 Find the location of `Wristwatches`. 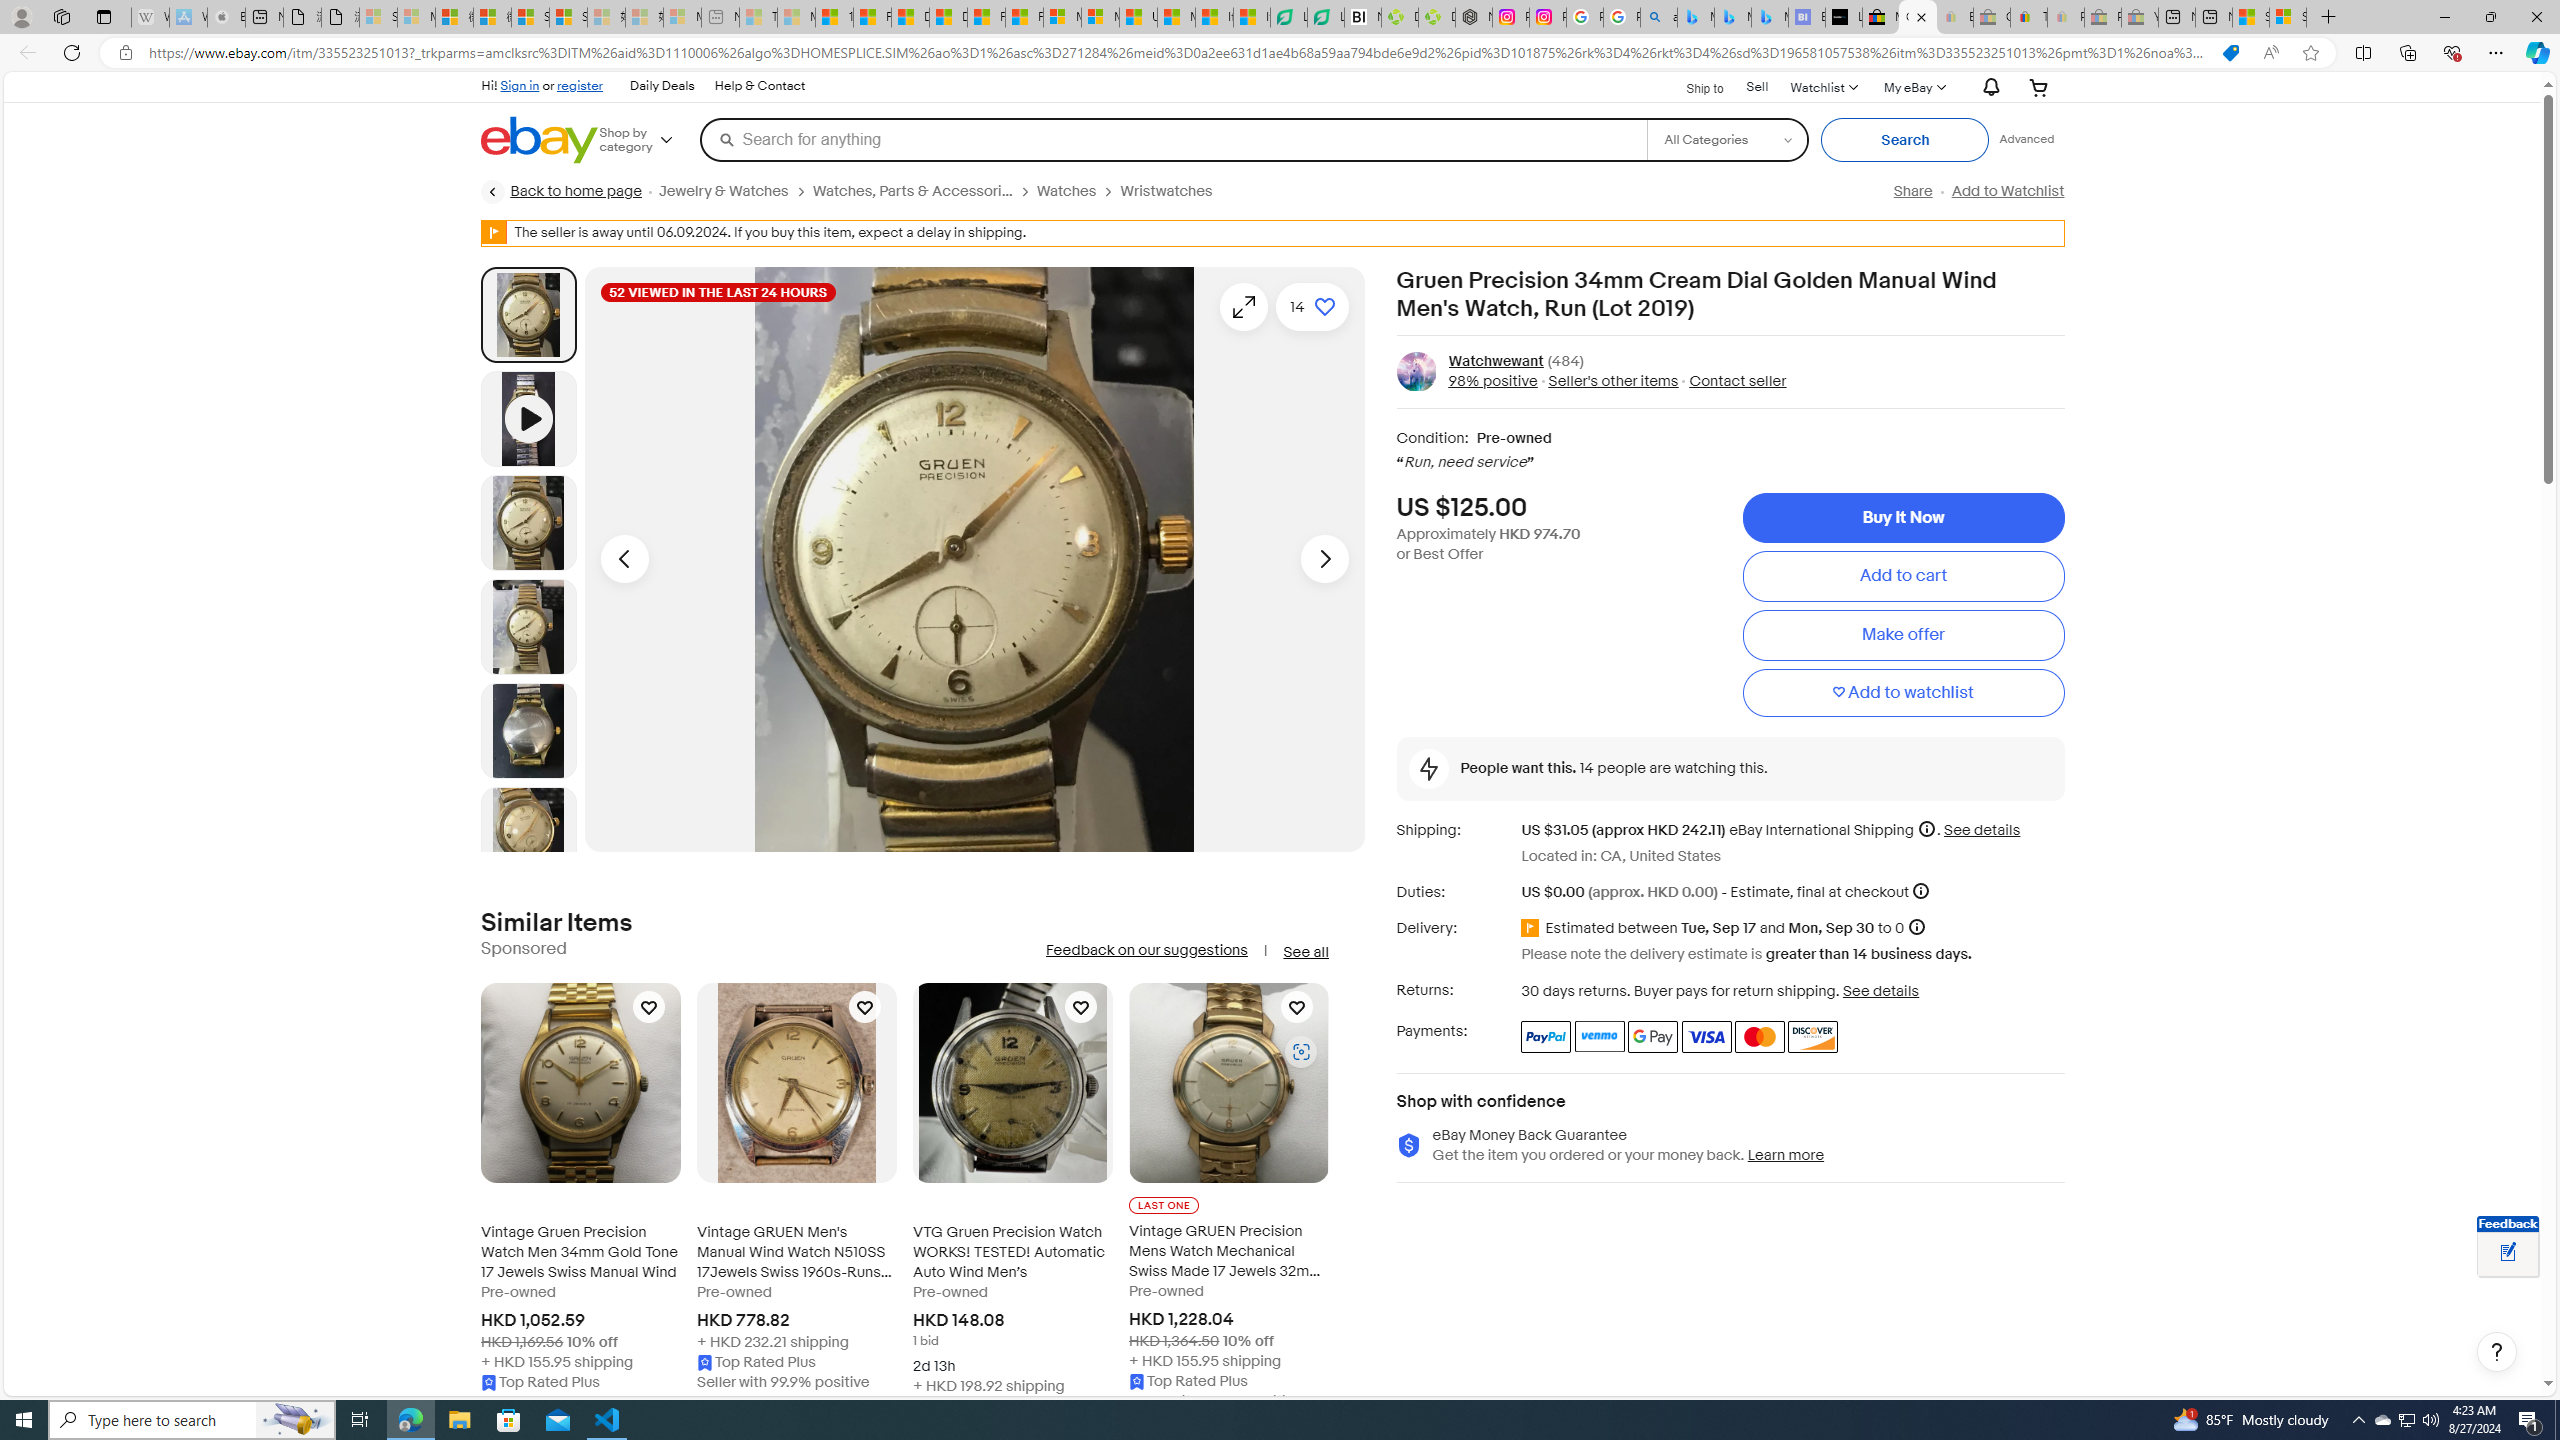

Wristwatches is located at coordinates (1174, 191).